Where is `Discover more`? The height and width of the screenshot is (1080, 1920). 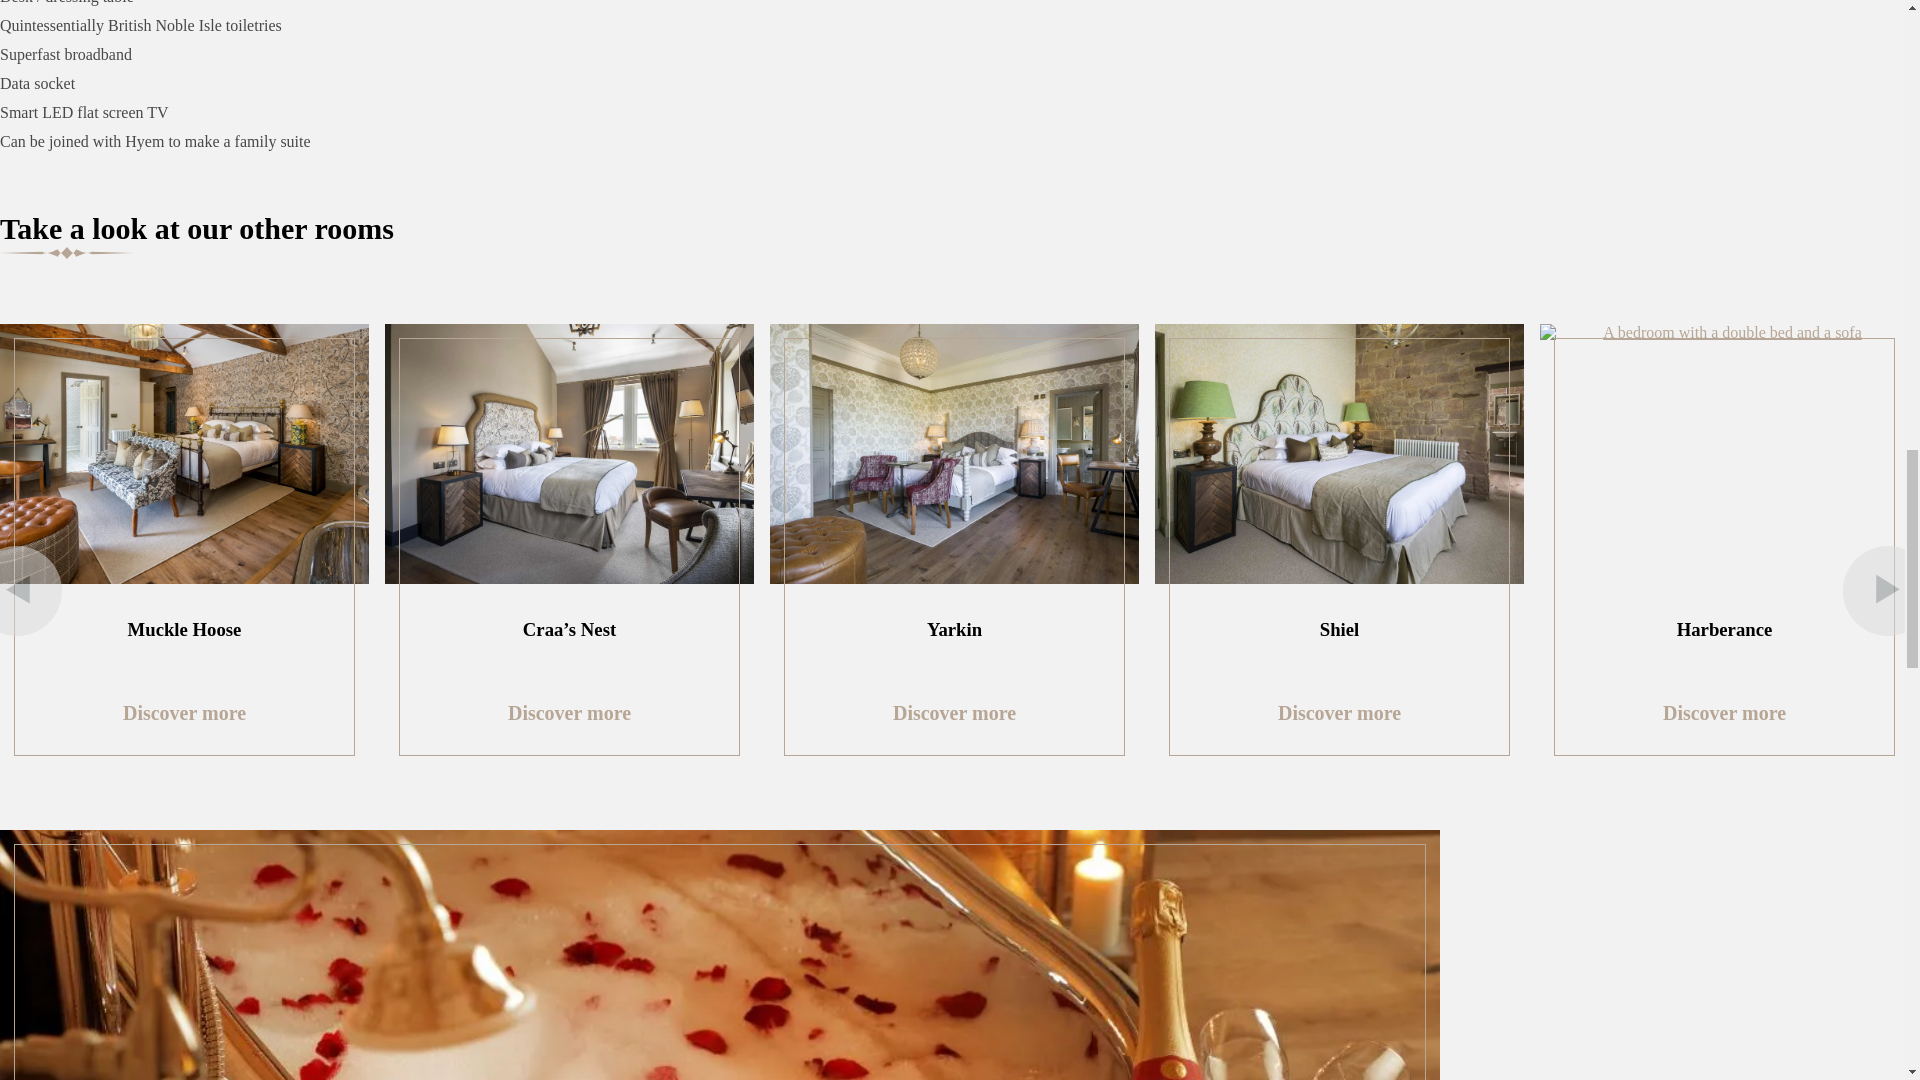 Discover more is located at coordinates (184, 713).